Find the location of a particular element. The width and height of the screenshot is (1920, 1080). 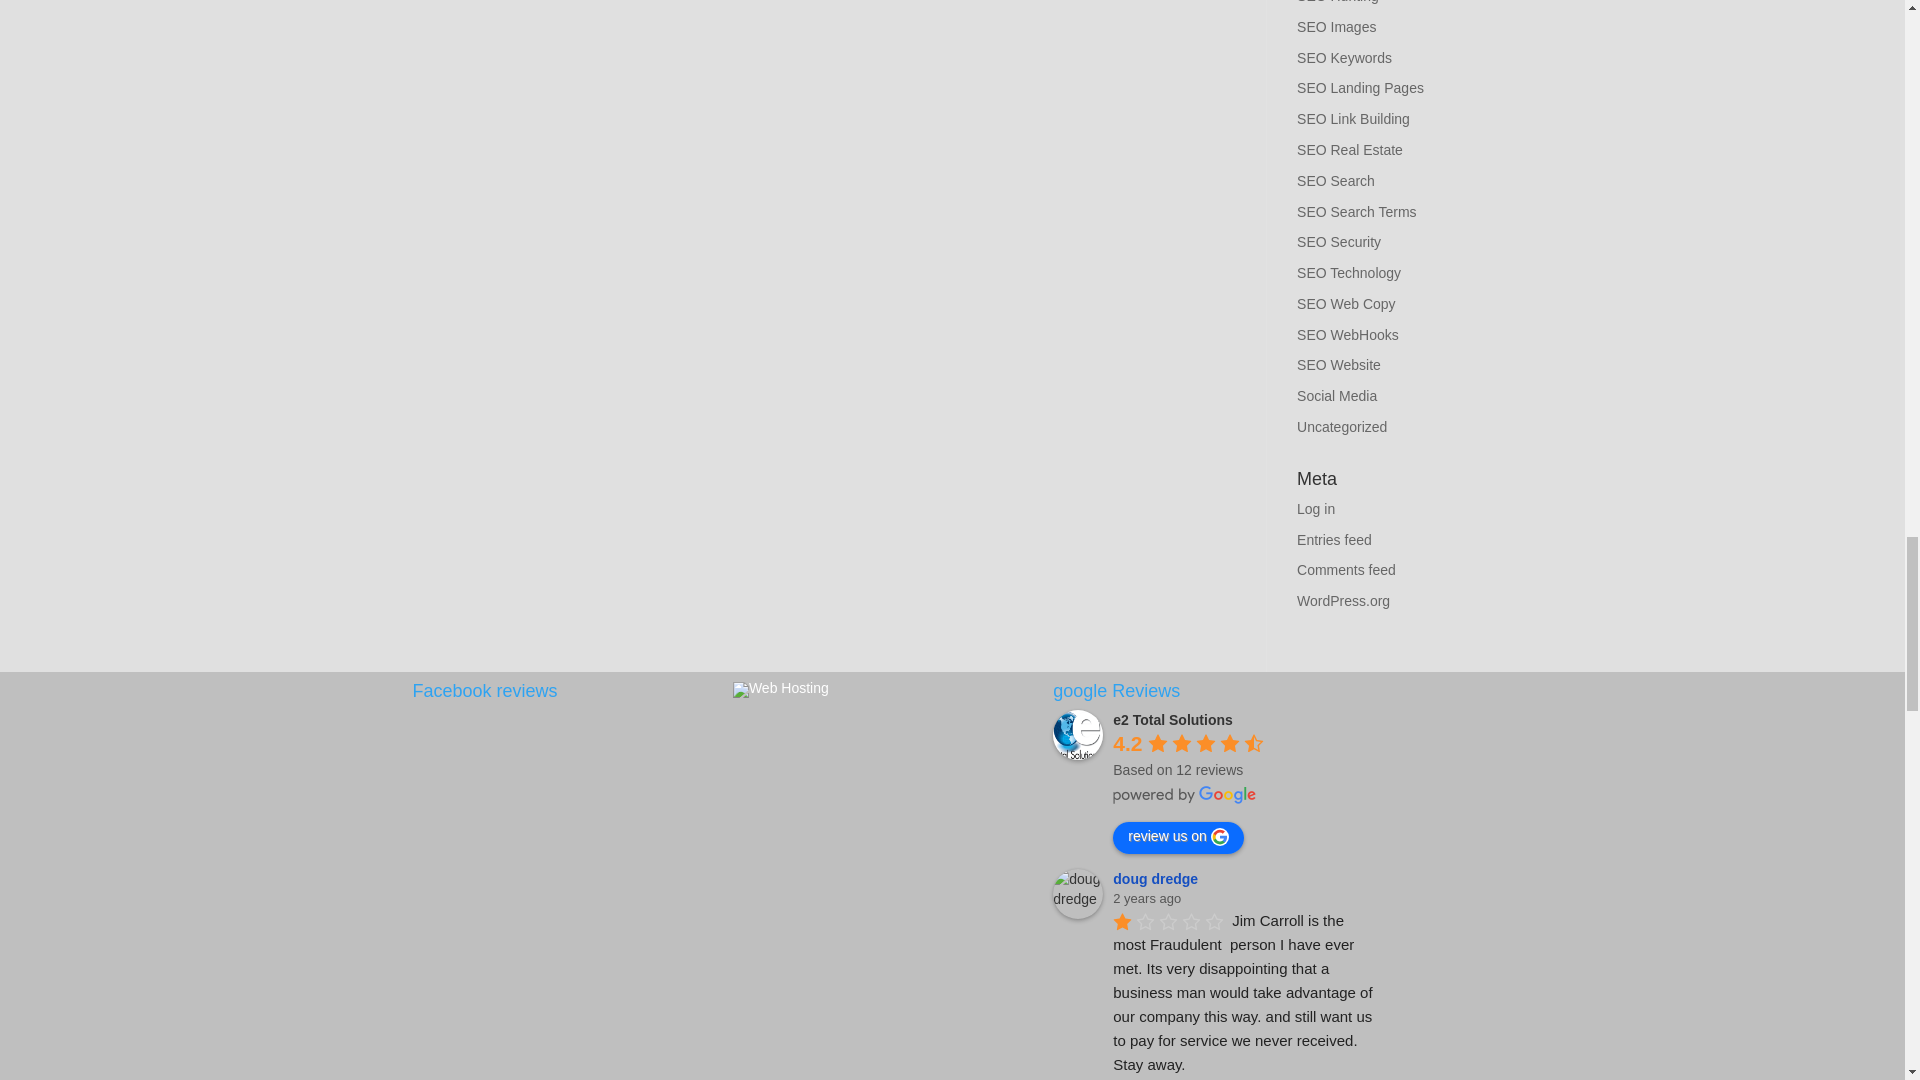

doug dredge is located at coordinates (1077, 894).